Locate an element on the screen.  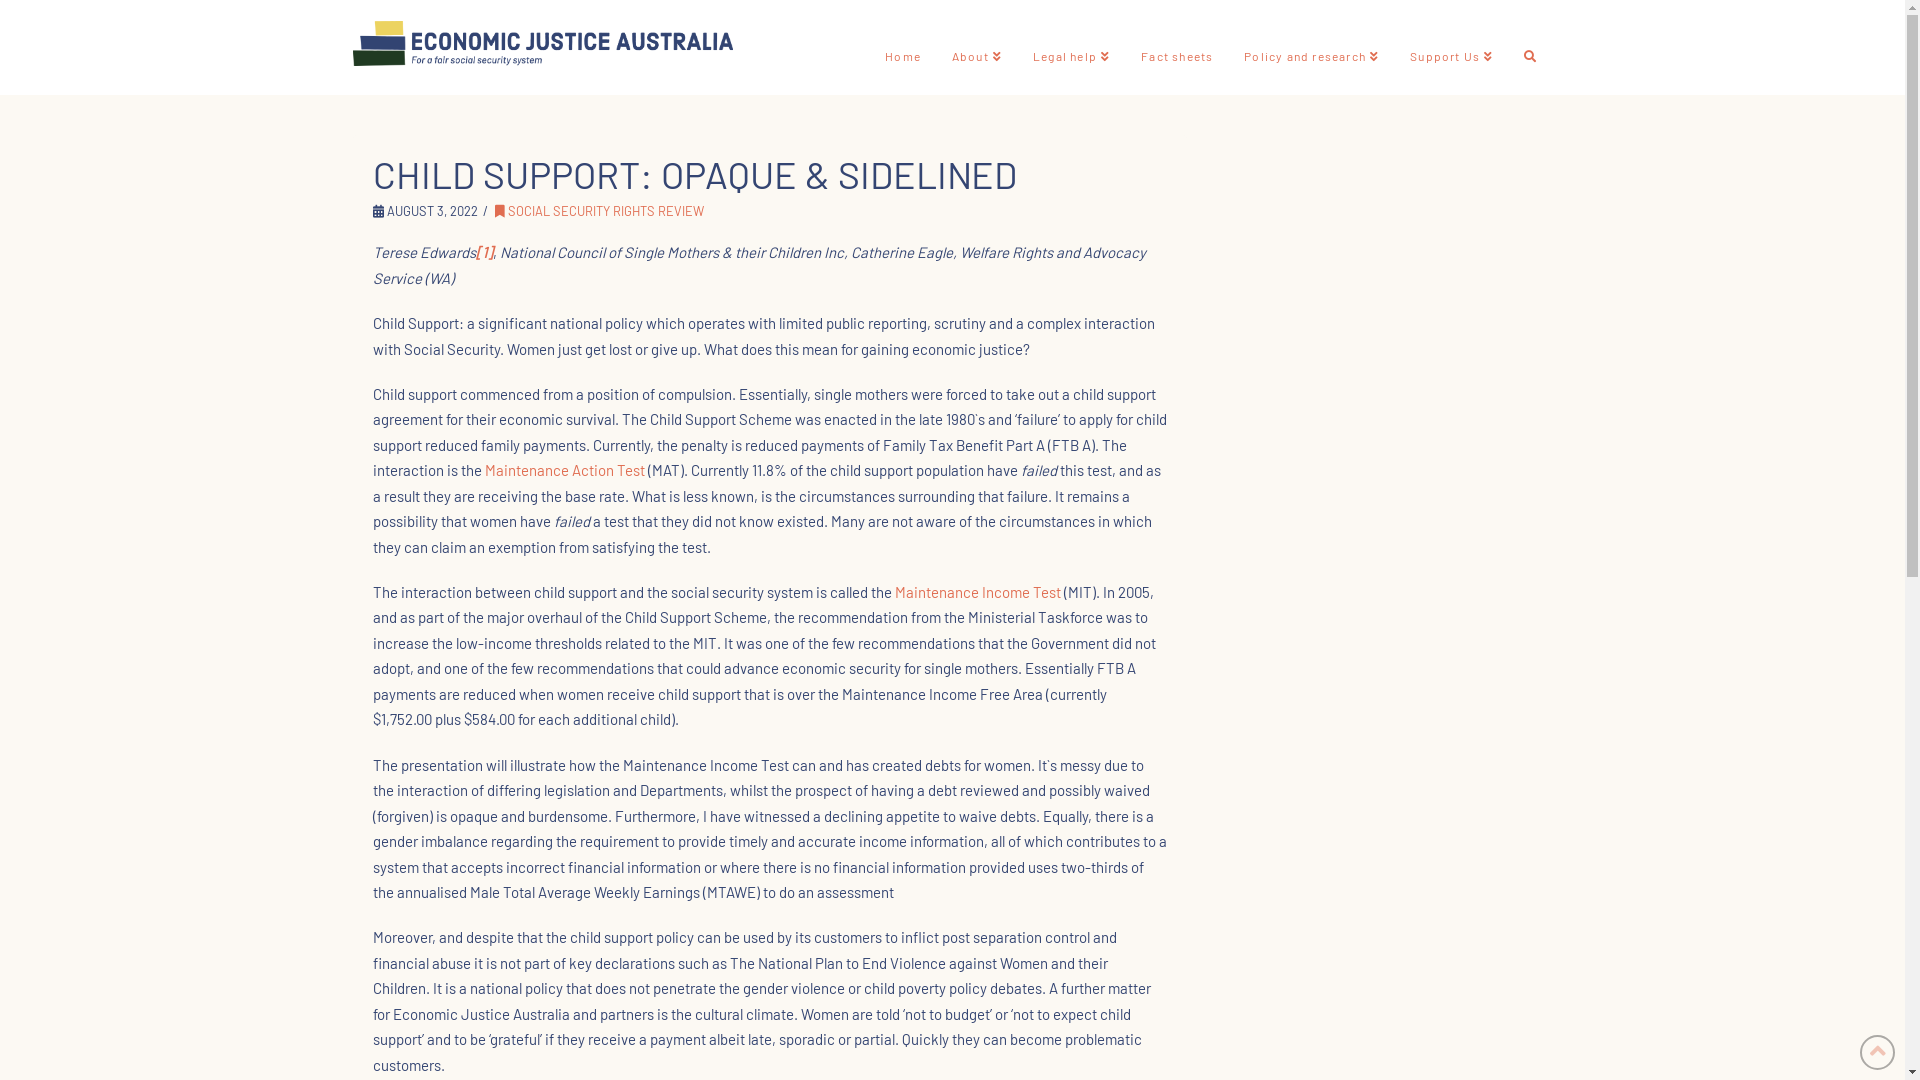
Legal help is located at coordinates (1071, 48).